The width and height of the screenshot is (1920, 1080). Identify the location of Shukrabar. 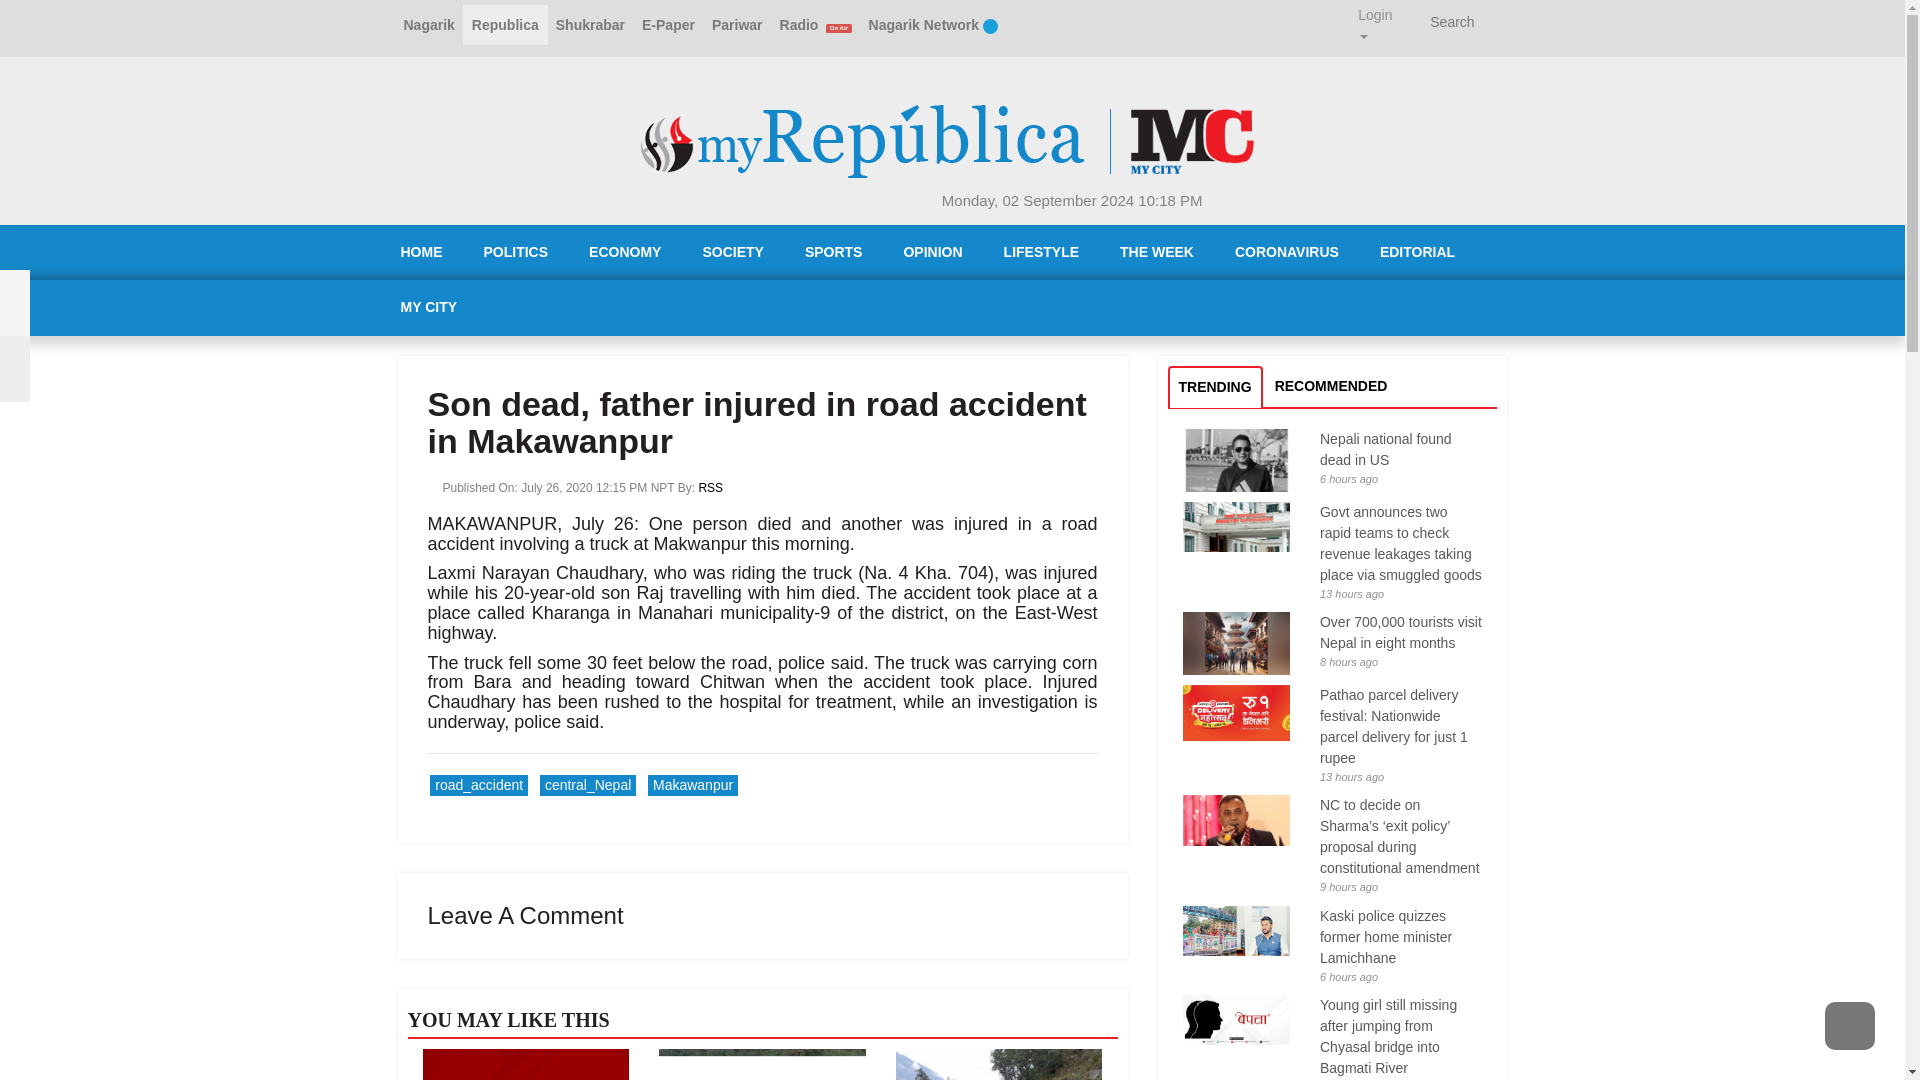
(590, 25).